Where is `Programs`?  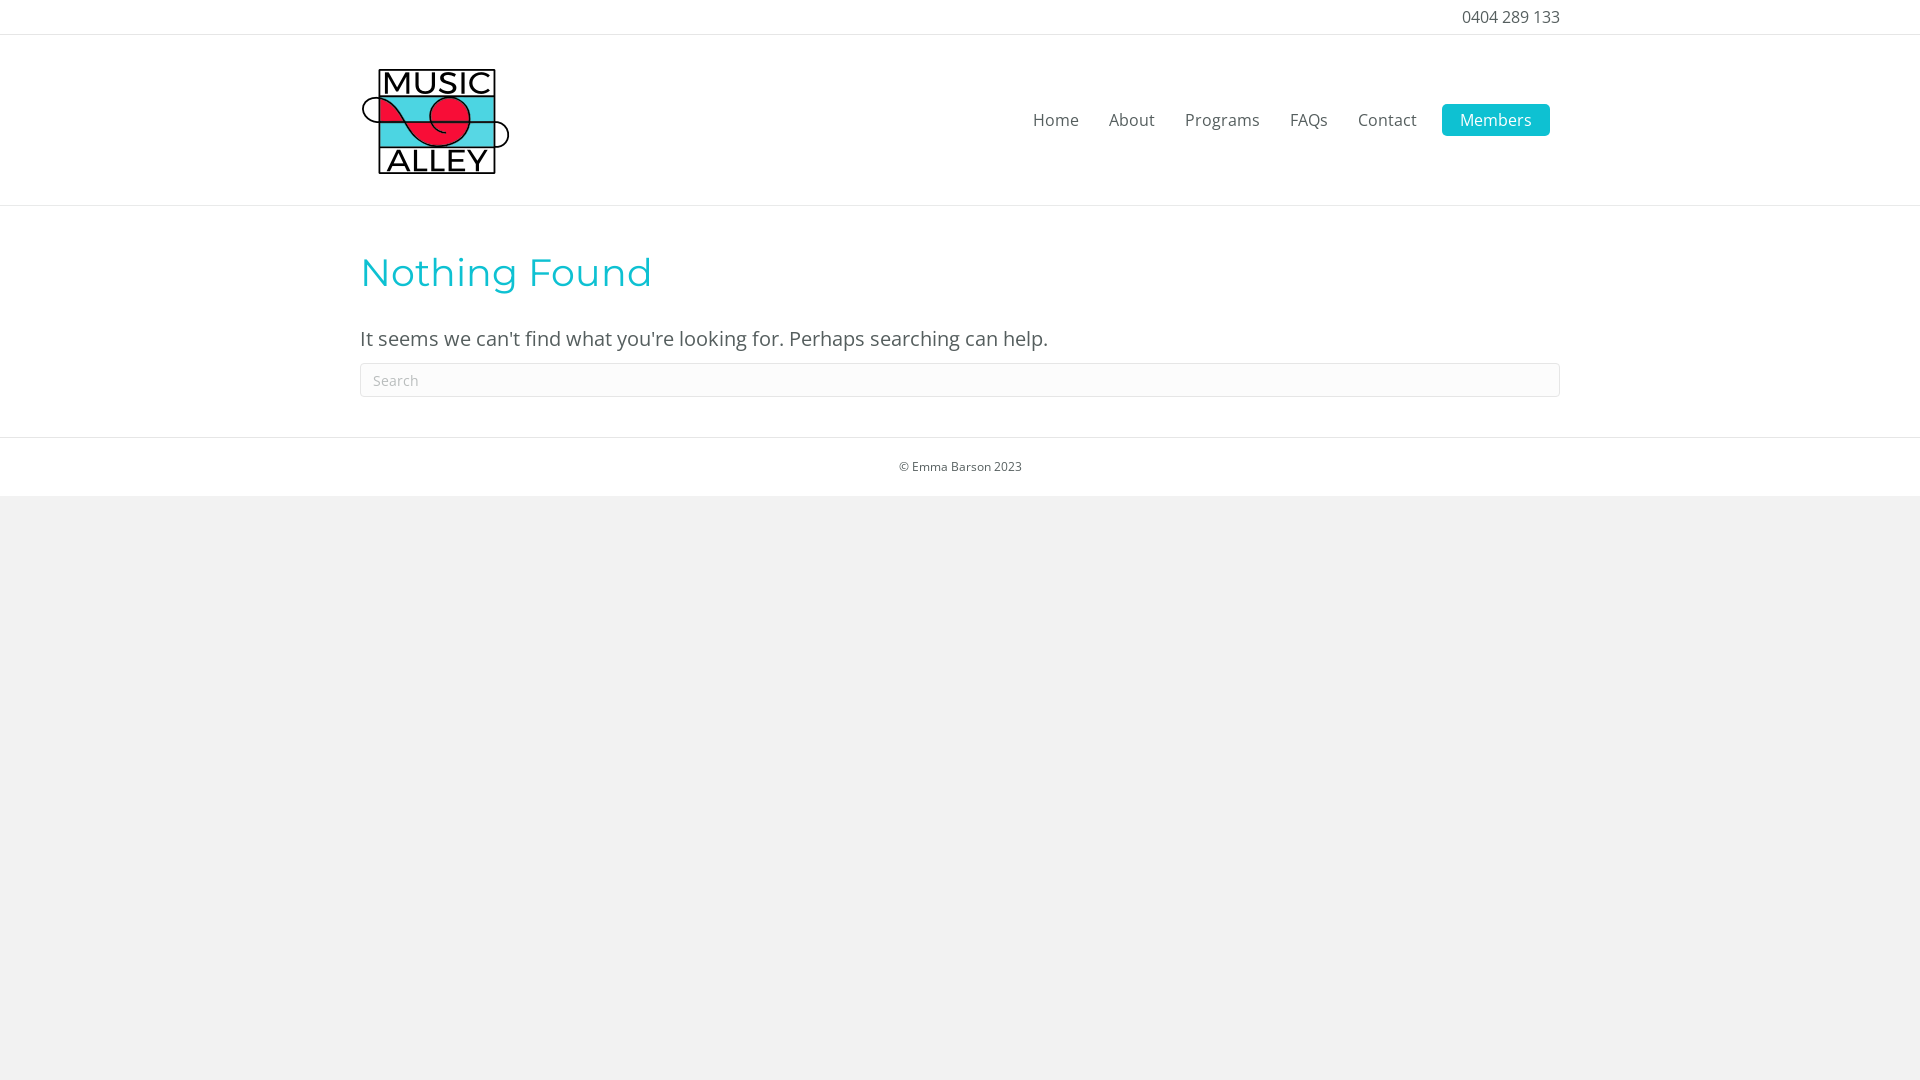
Programs is located at coordinates (1222, 120).